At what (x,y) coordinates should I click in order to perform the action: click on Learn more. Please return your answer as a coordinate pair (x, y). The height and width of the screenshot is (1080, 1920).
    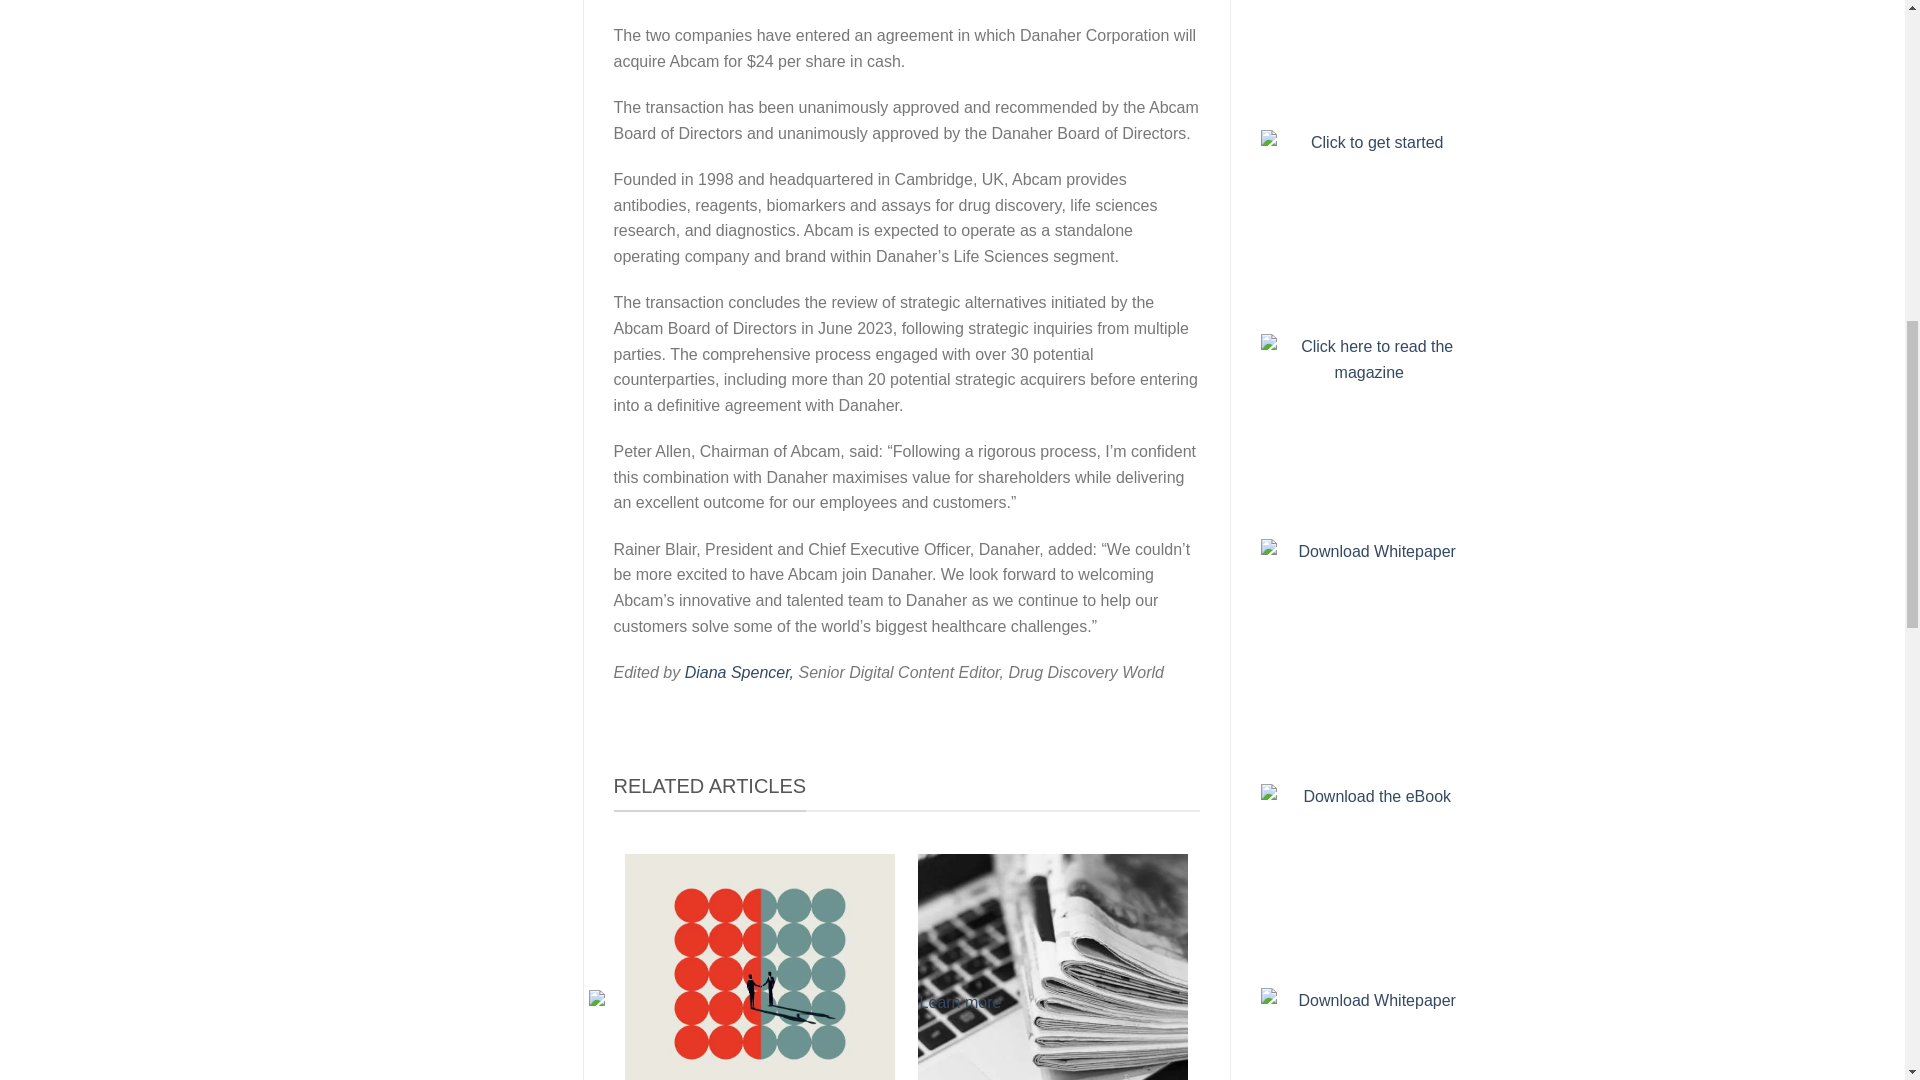
    Looking at the image, I should click on (1370, 52).